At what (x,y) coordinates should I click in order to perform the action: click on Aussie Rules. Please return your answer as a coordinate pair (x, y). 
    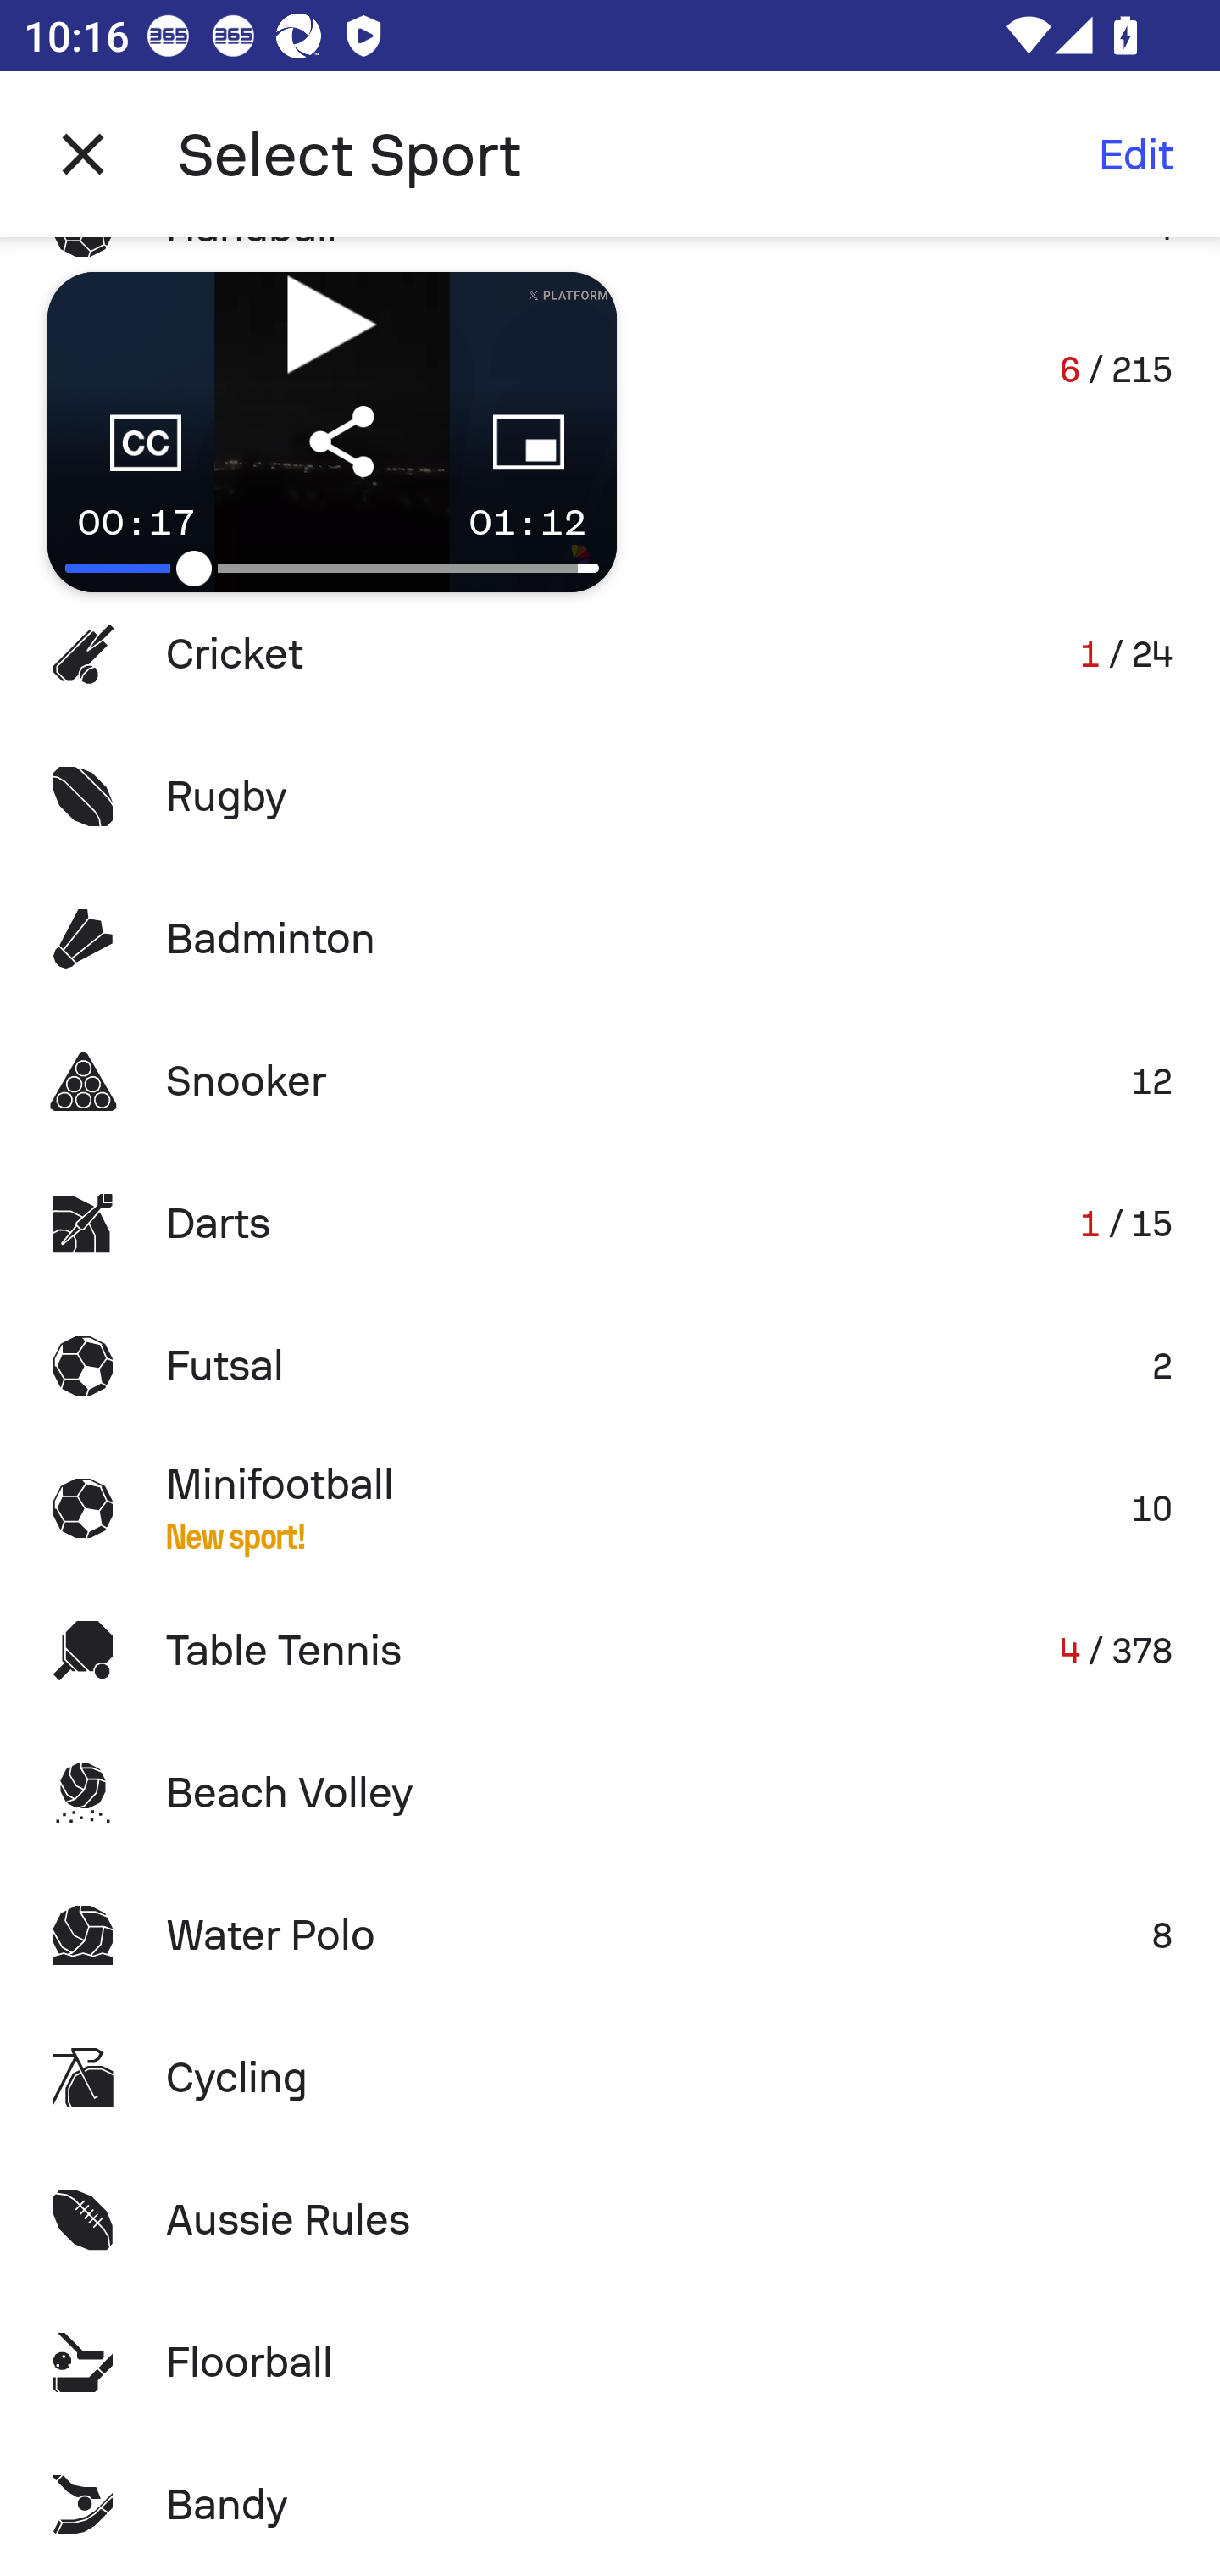
    Looking at the image, I should click on (610, 2218).